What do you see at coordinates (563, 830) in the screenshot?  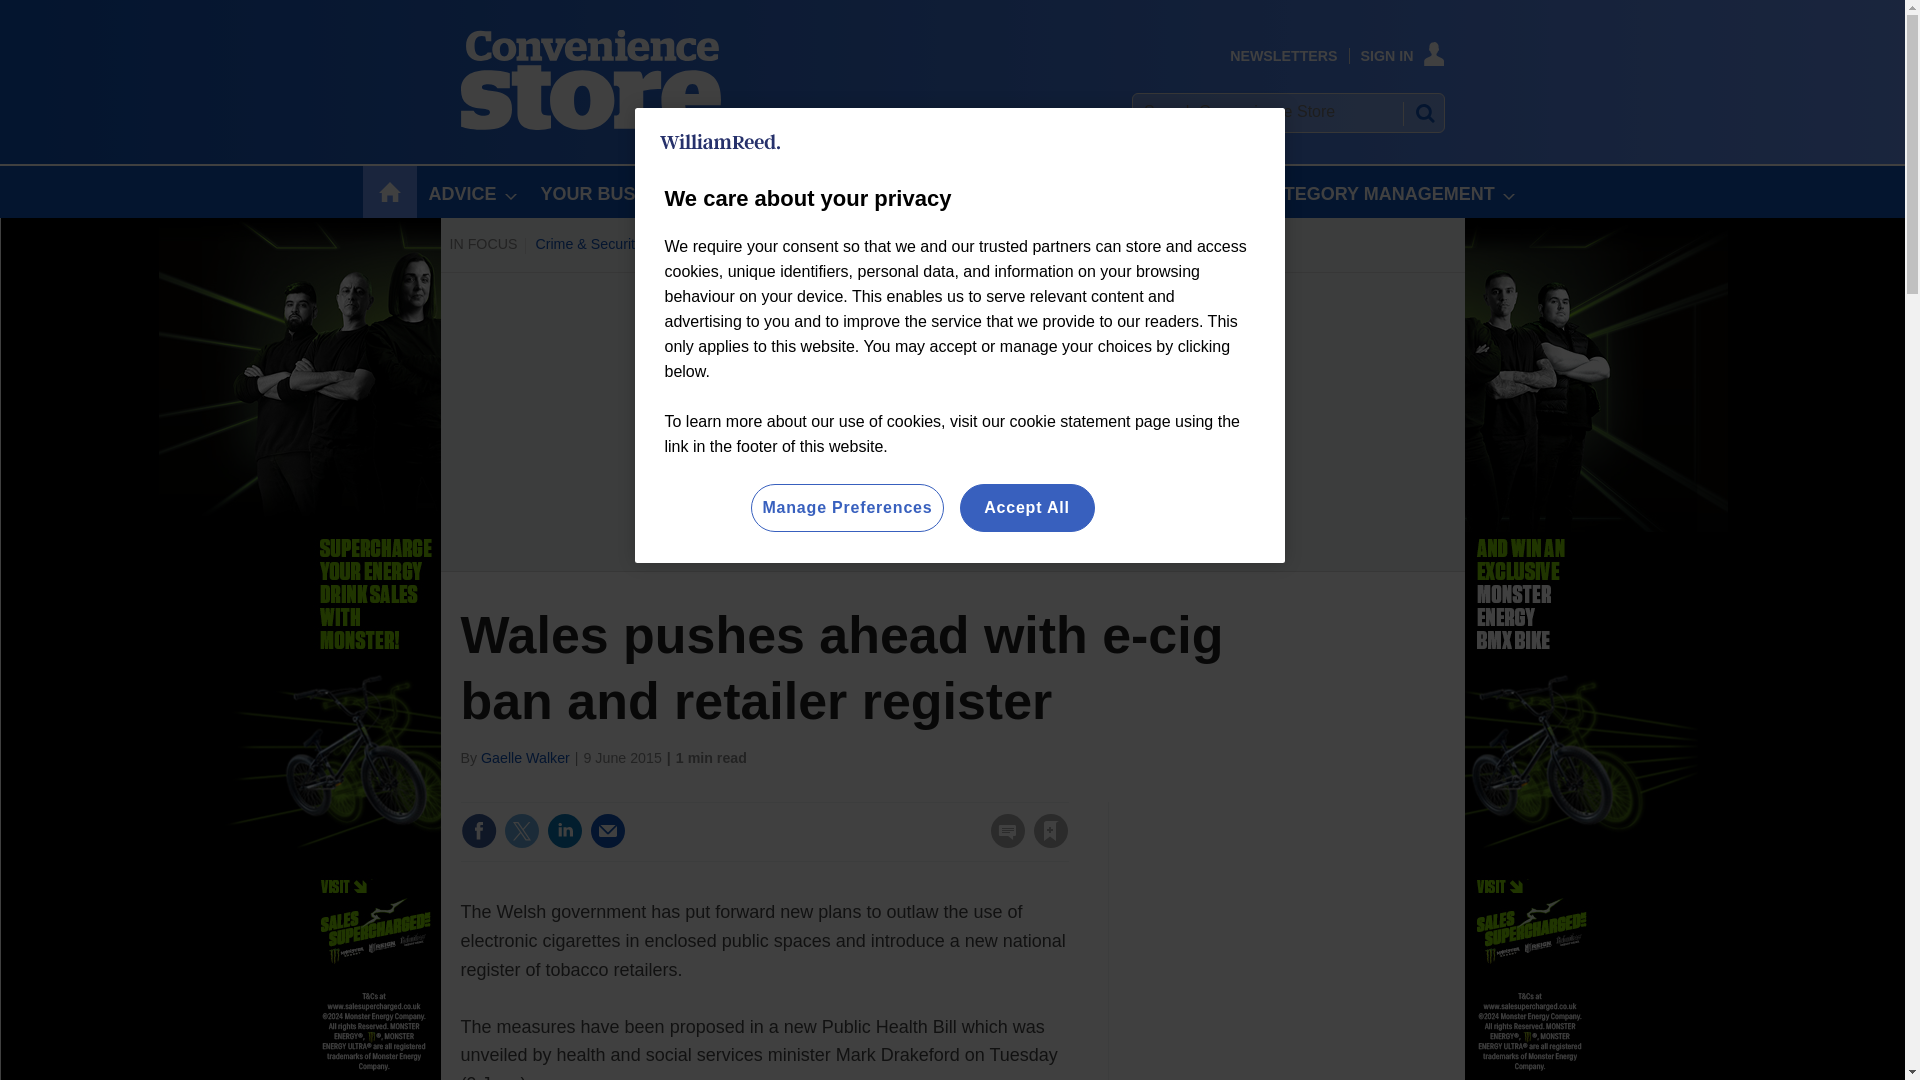 I see `Share this on Linked in` at bounding box center [563, 830].